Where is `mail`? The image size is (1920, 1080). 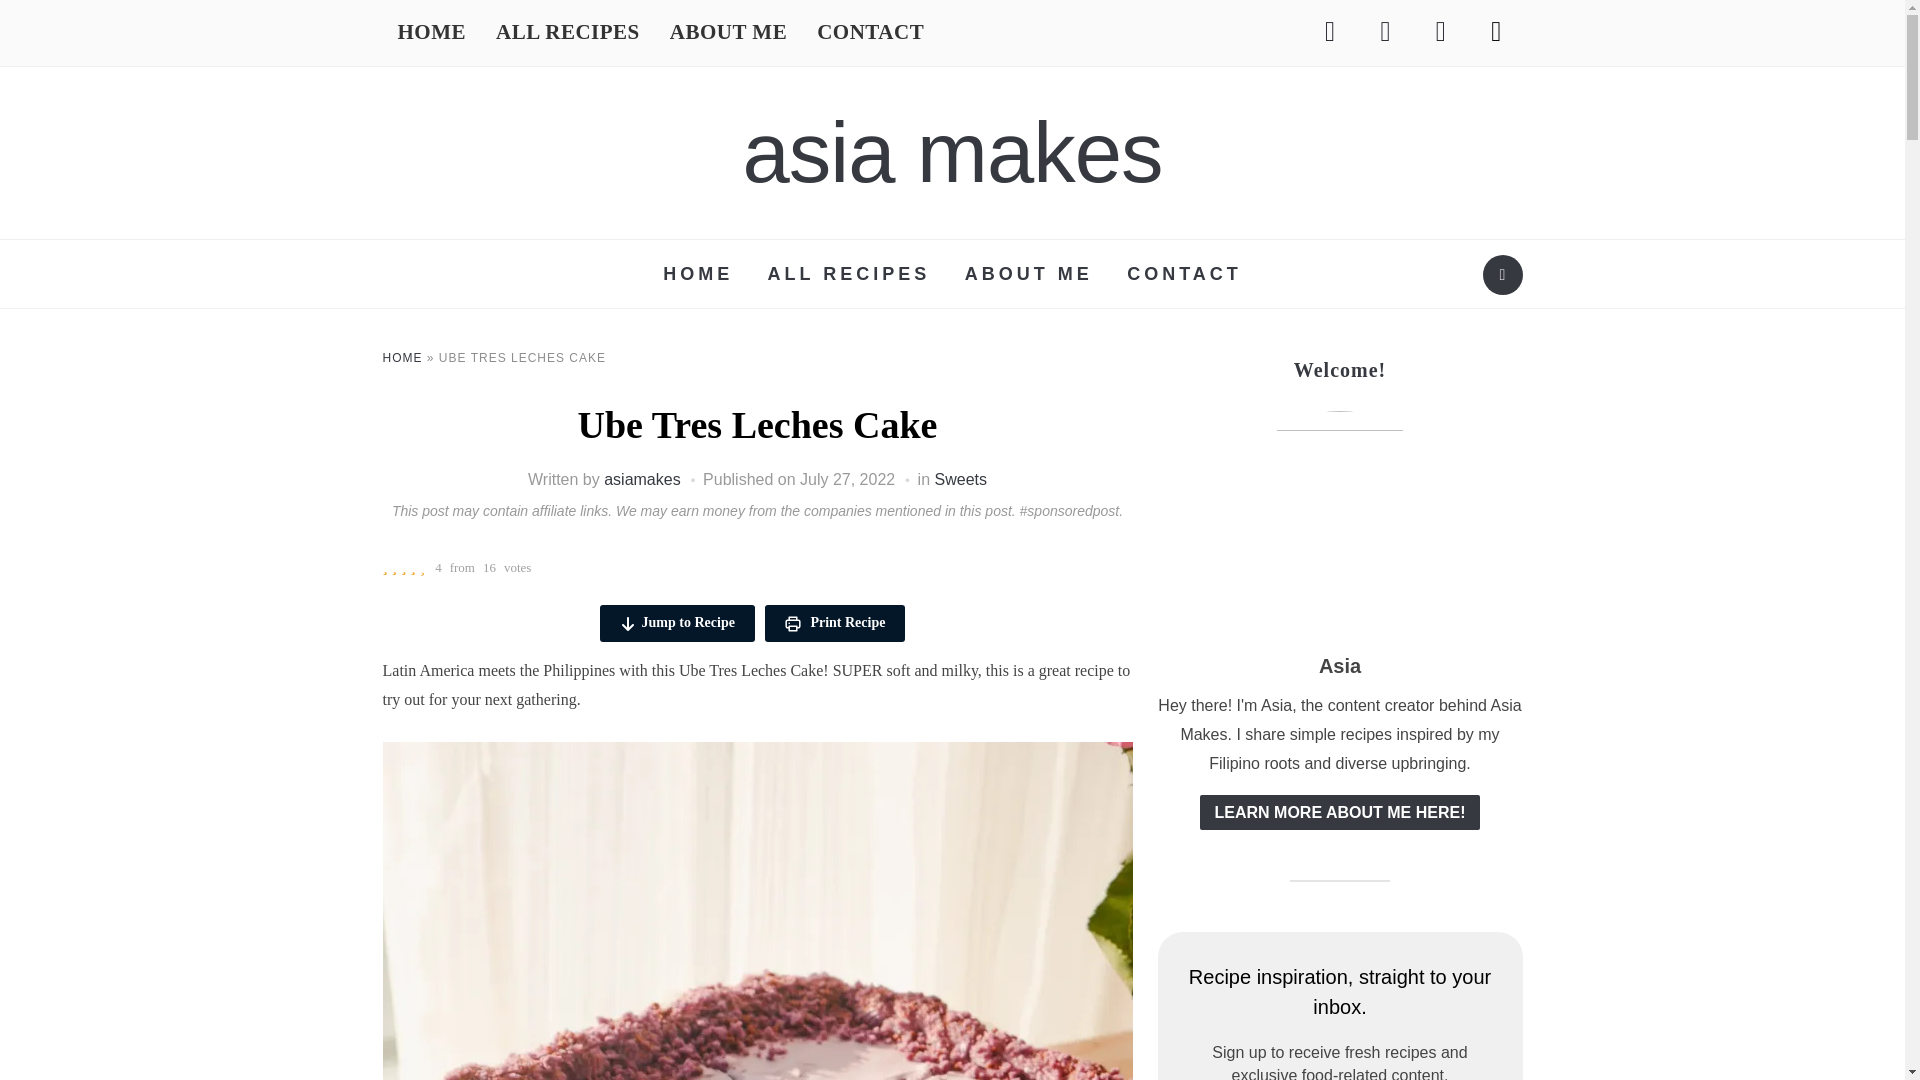
mail is located at coordinates (1496, 30).